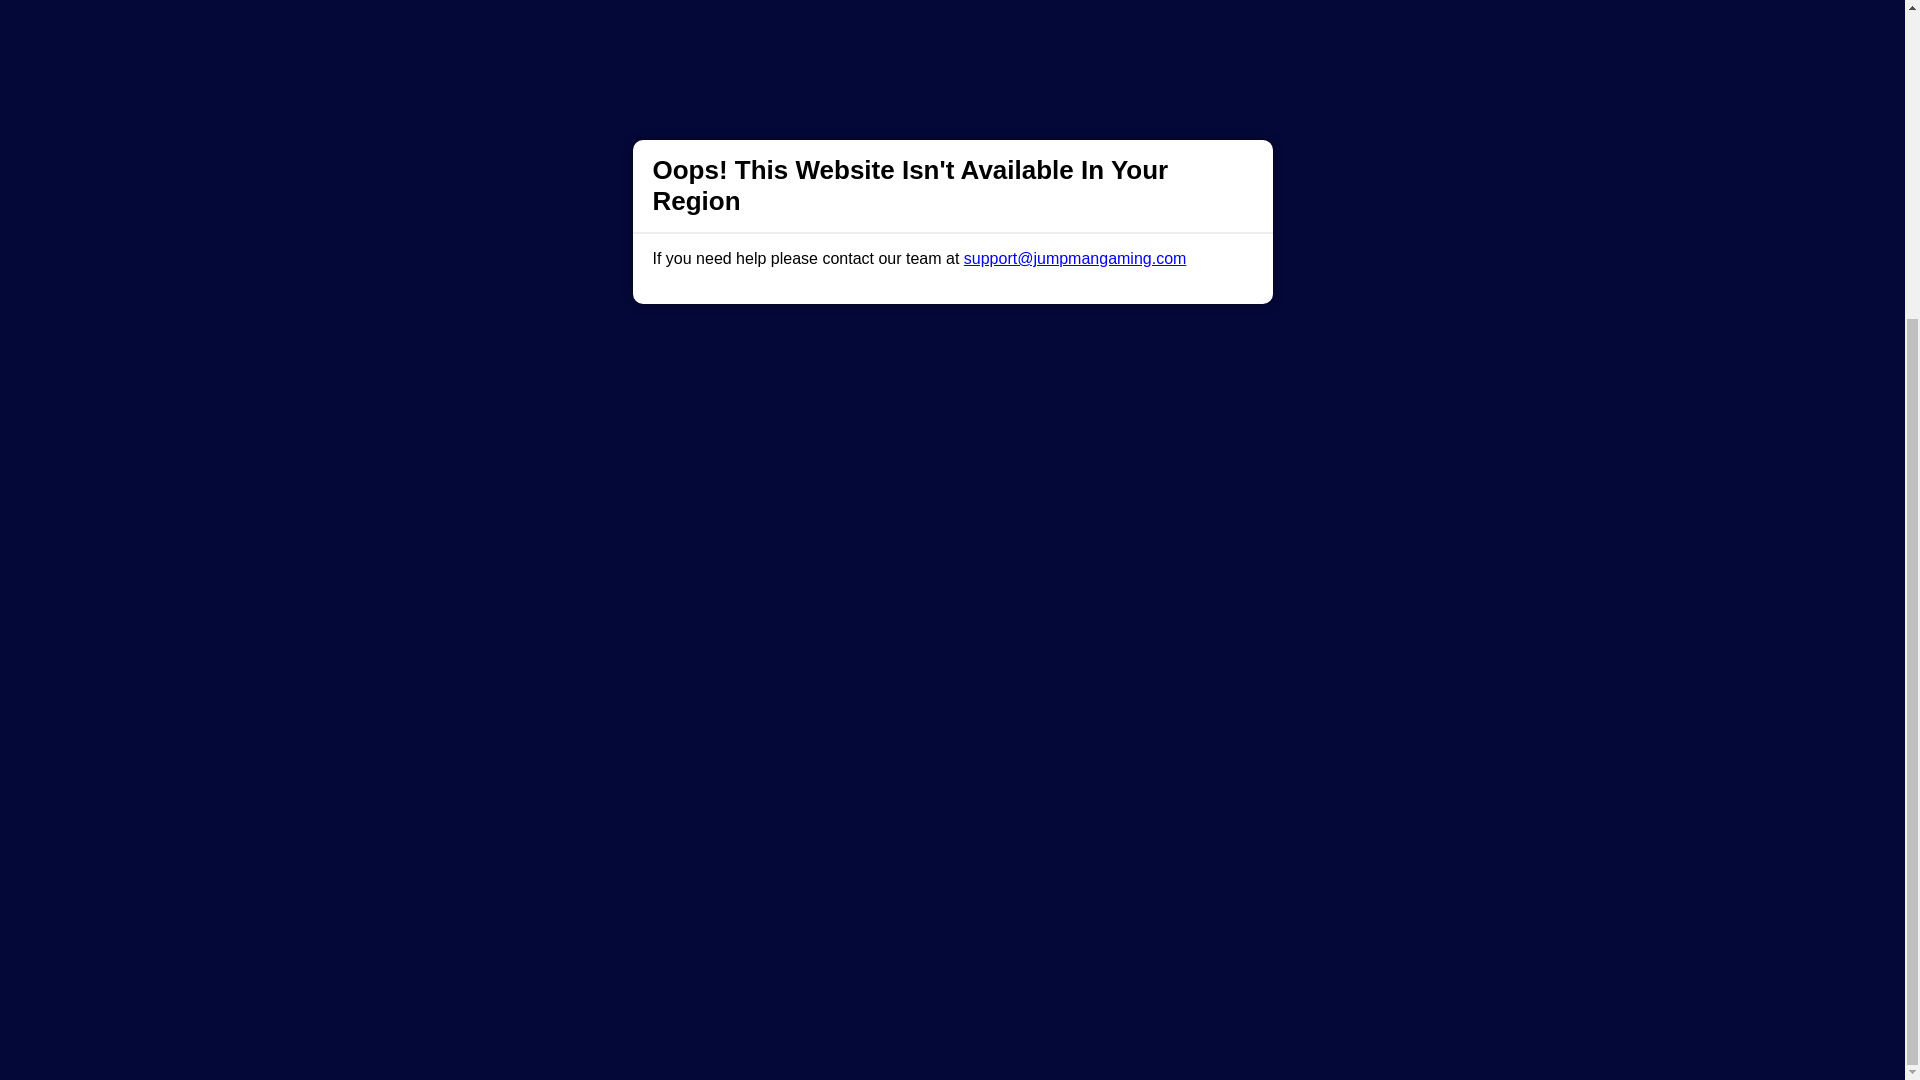  I want to click on Help, so click(646, 648).